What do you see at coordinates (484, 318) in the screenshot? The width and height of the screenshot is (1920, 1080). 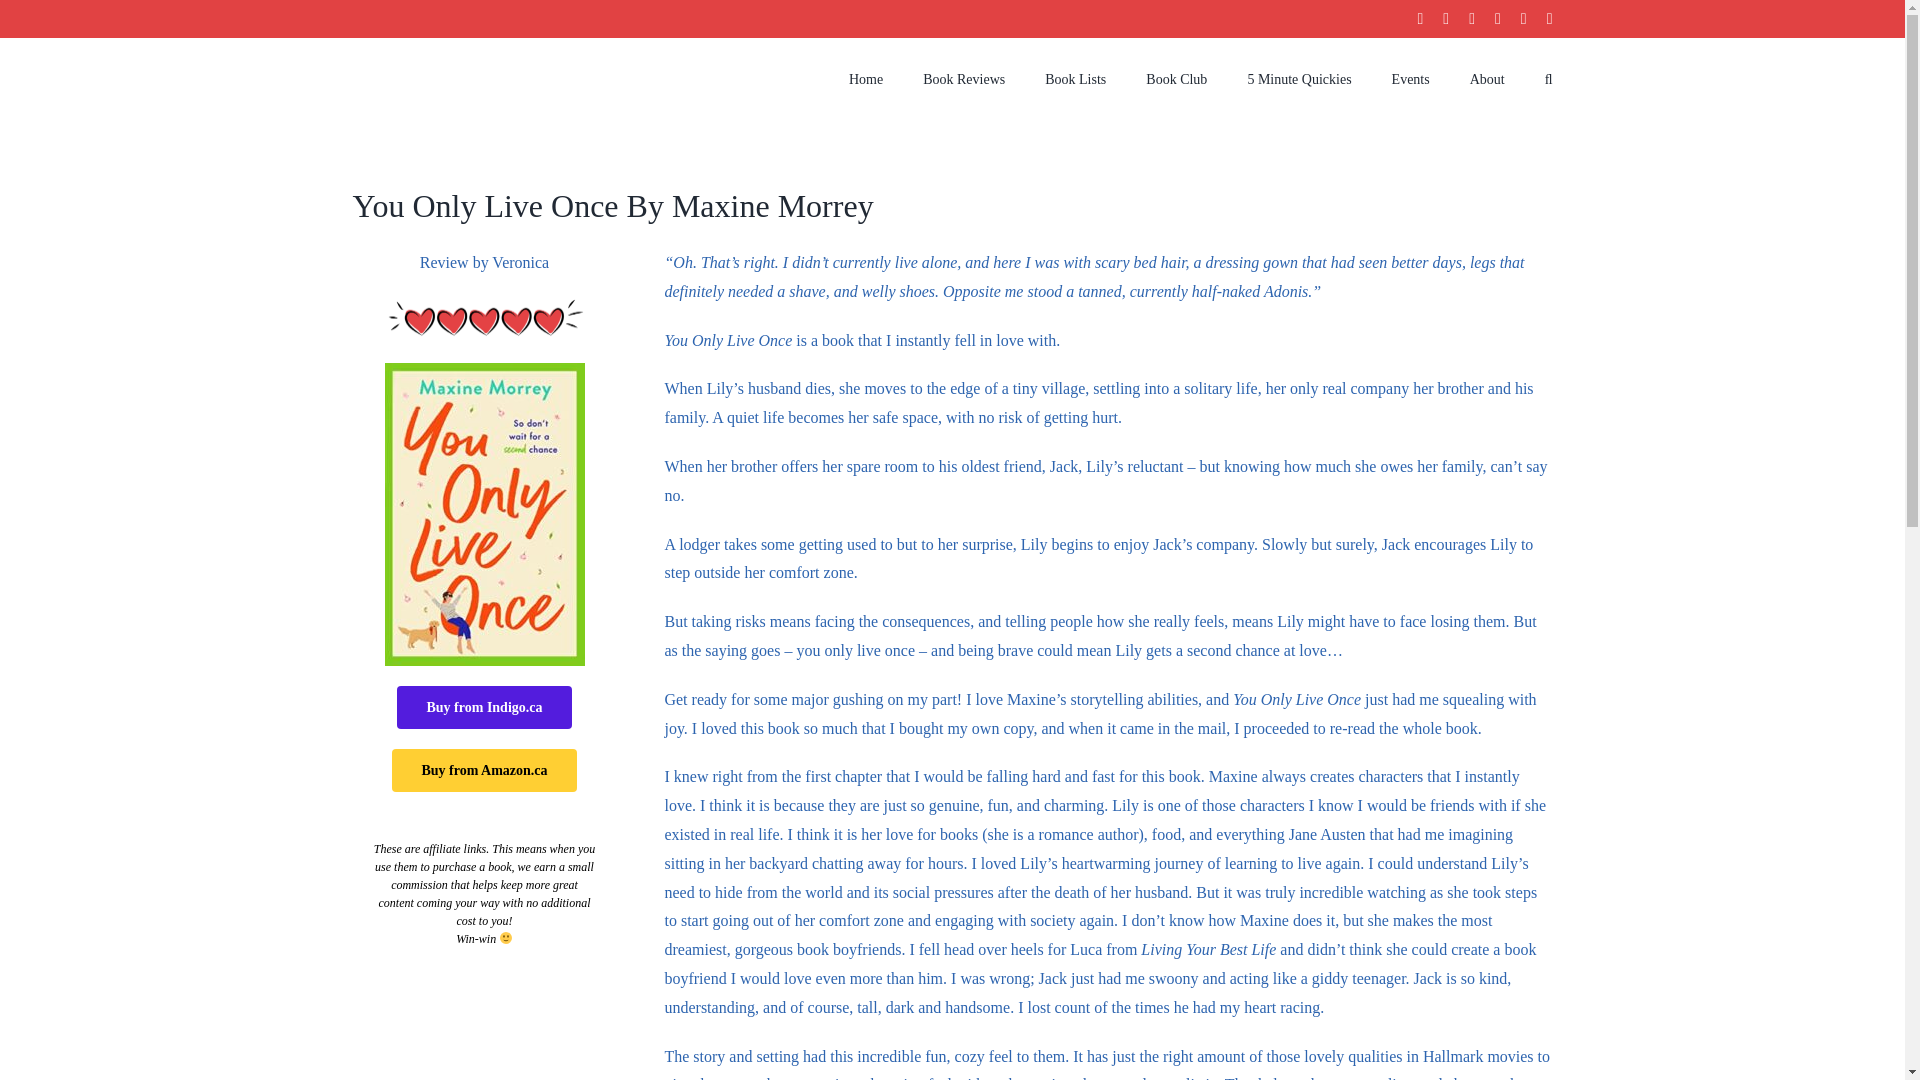 I see `5Hearts` at bounding box center [484, 318].